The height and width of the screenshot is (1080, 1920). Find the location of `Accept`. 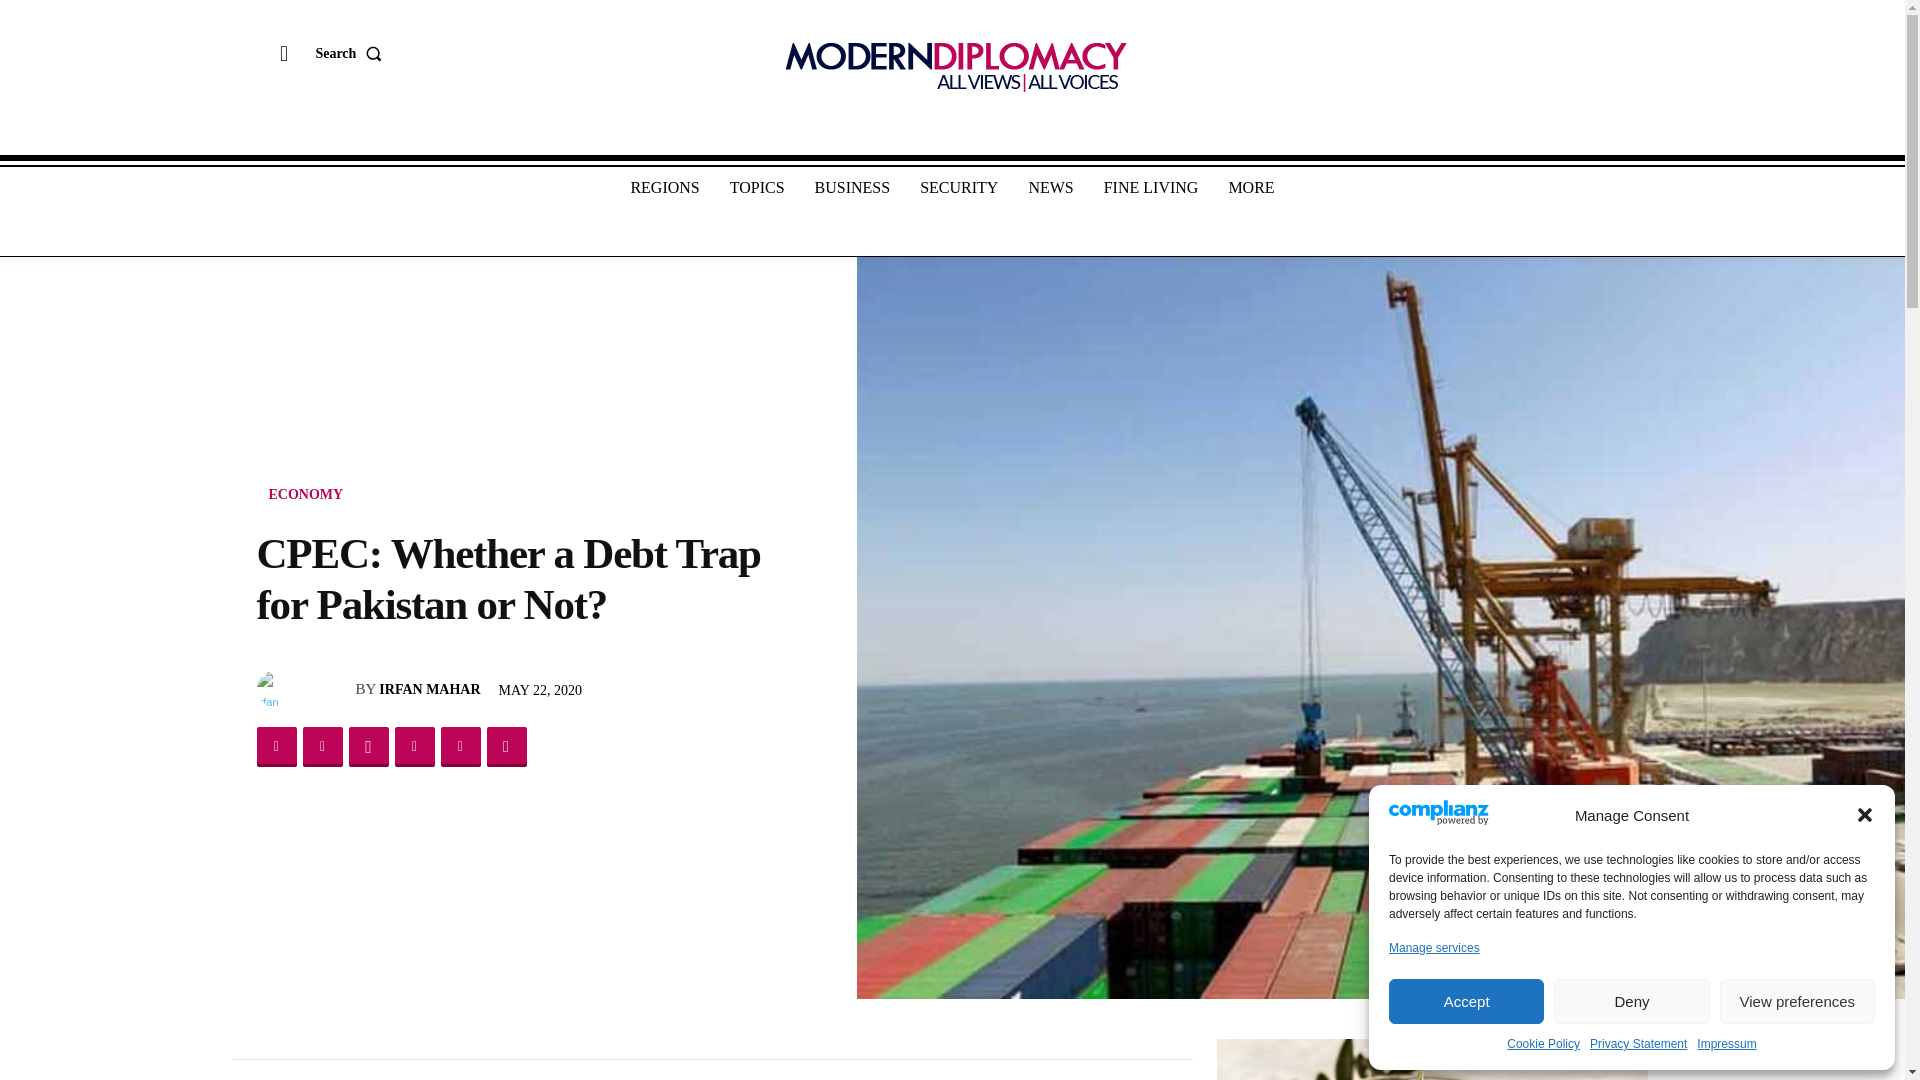

Accept is located at coordinates (1466, 1000).